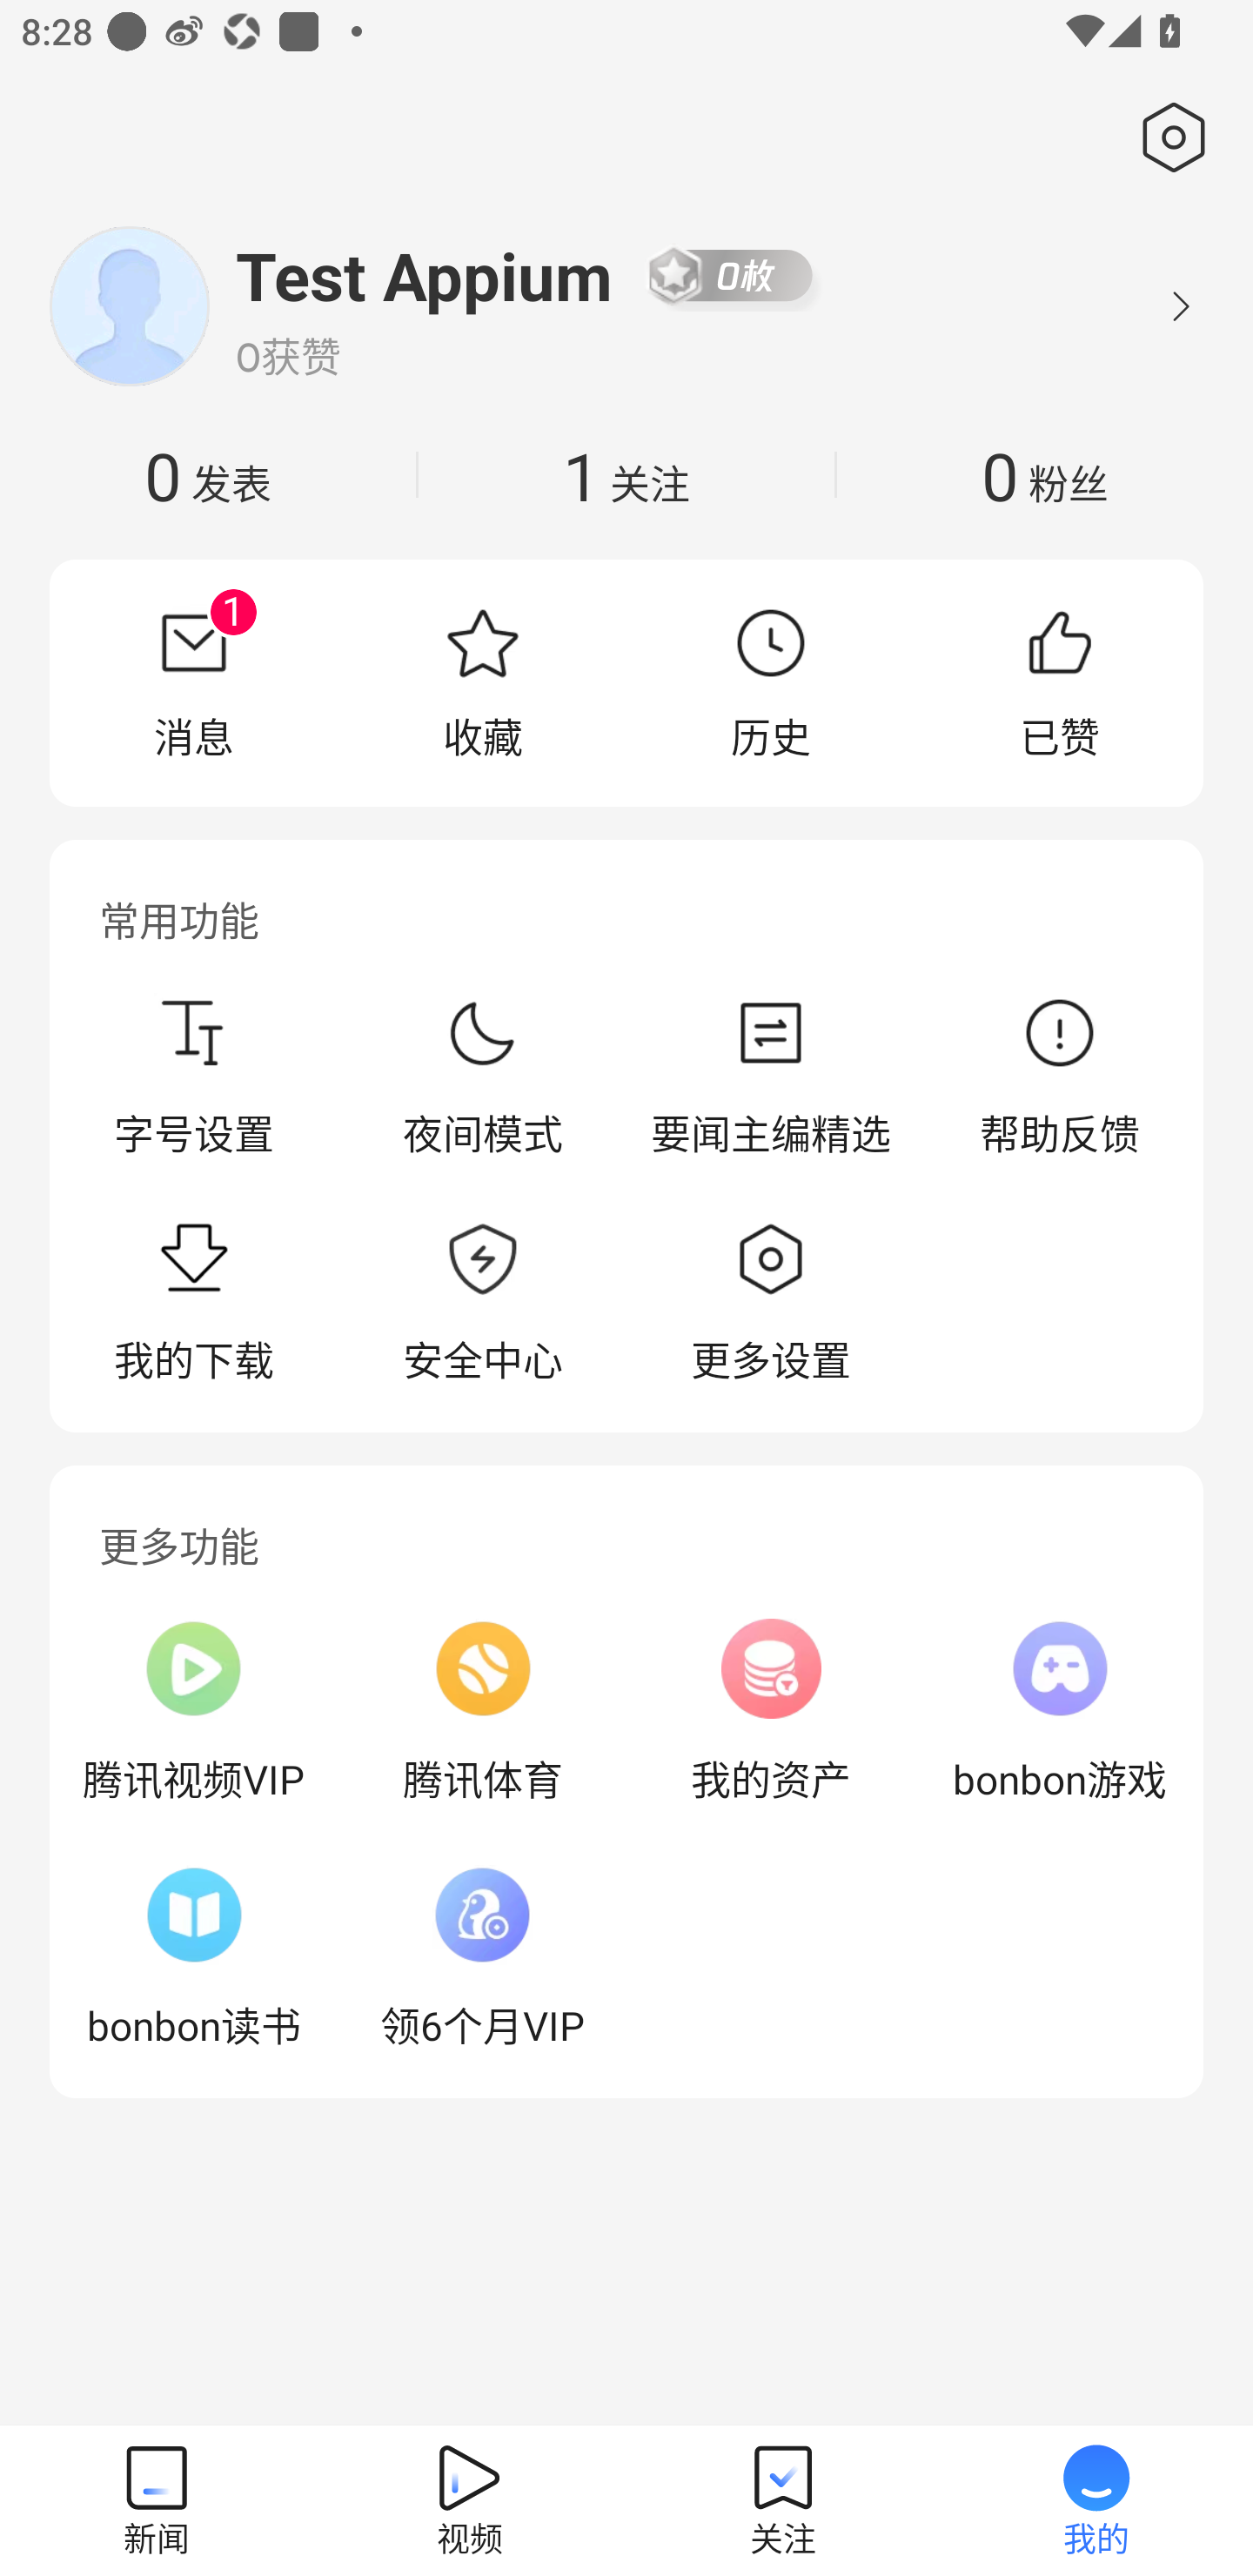 This screenshot has width=1253, height=2576. What do you see at coordinates (1168, 138) in the screenshot?
I see `设置，可点击` at bounding box center [1168, 138].